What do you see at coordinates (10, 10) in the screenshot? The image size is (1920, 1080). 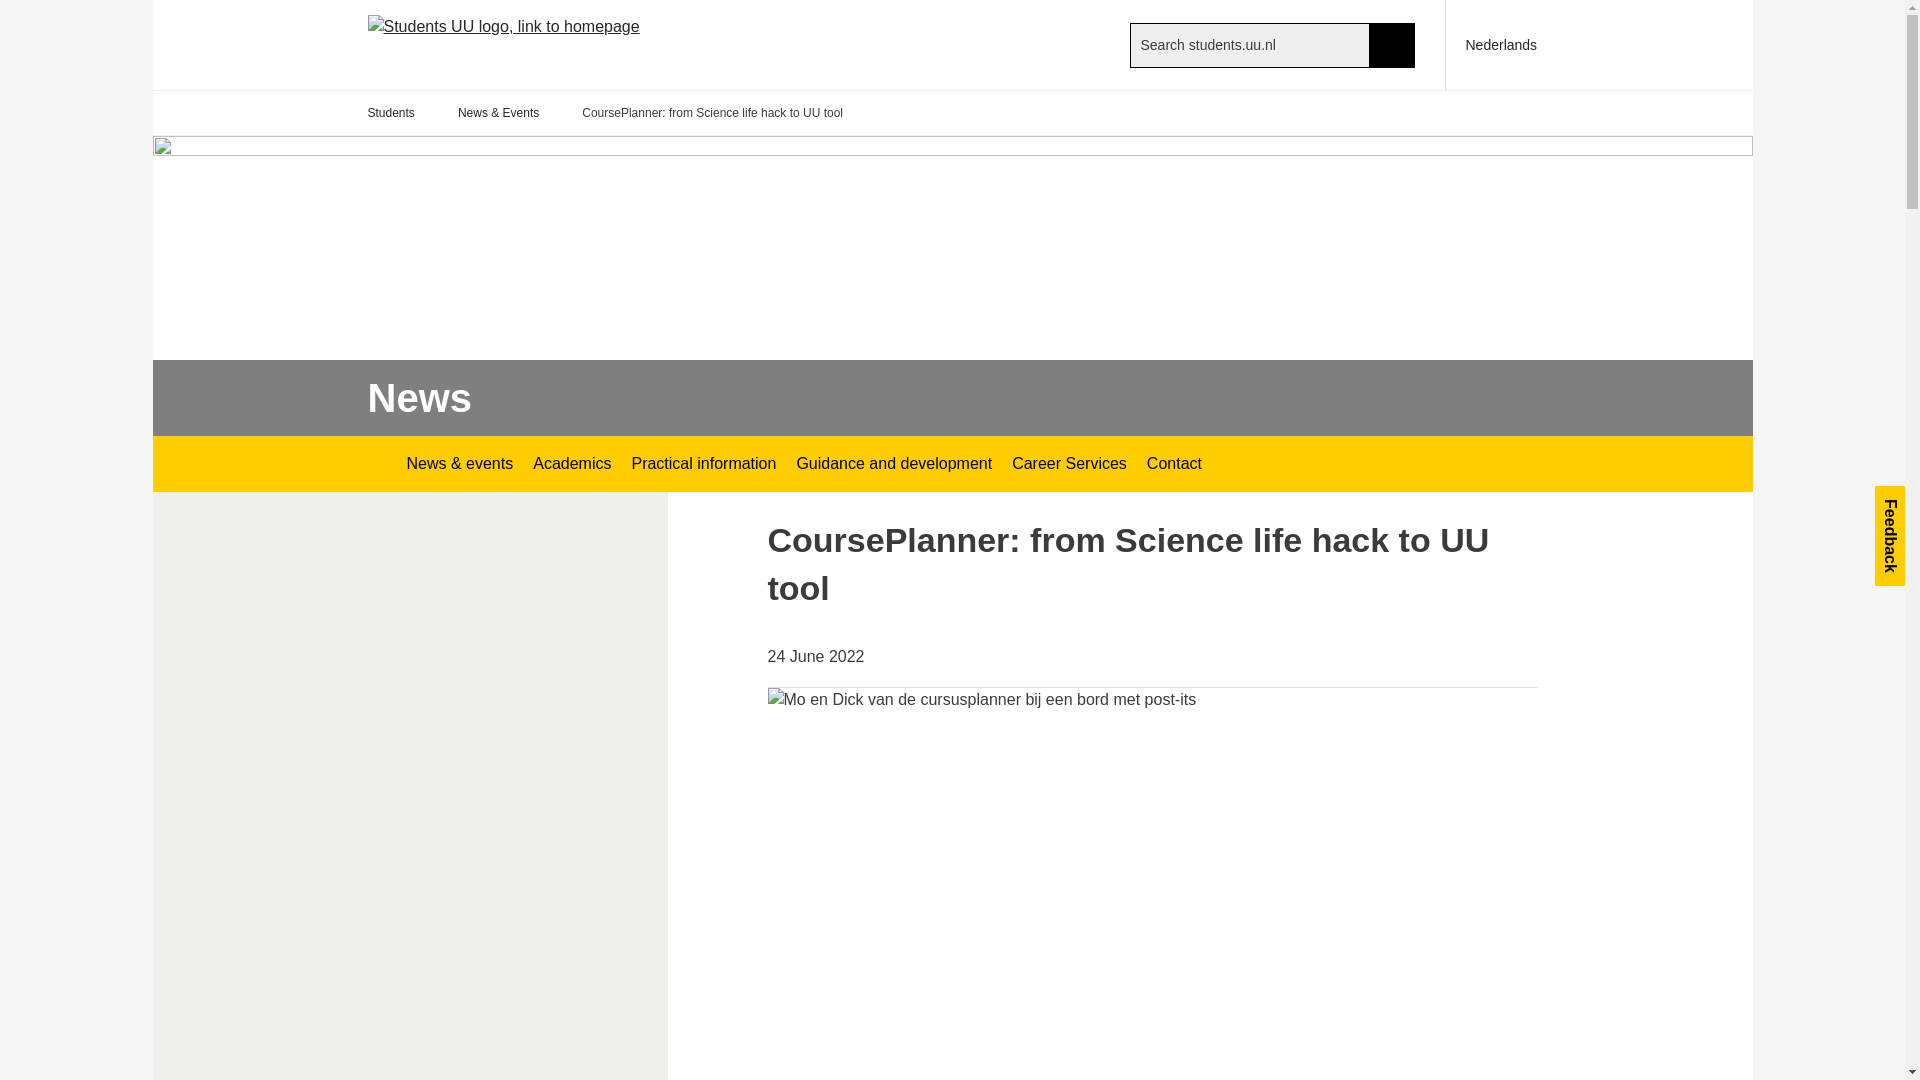 I see `Skip to main content` at bounding box center [10, 10].